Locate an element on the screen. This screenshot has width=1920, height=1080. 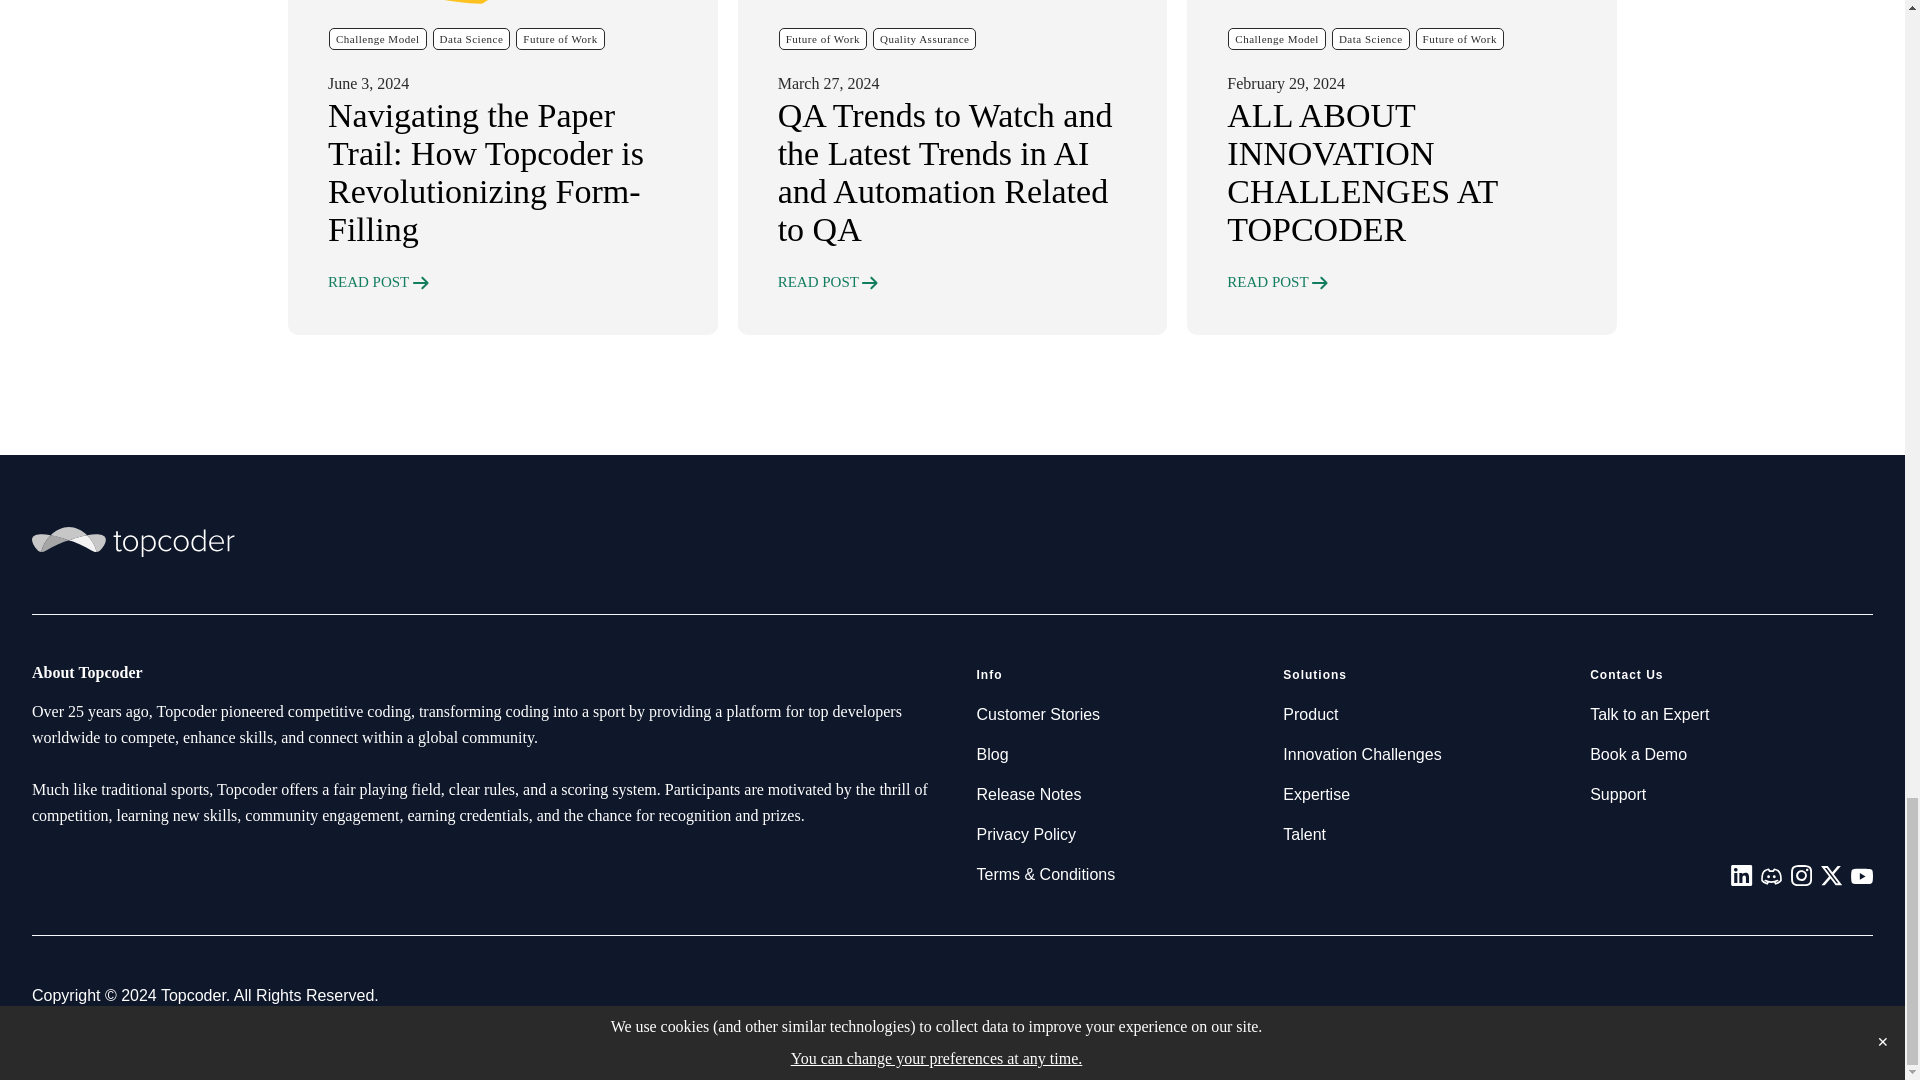
READ POST is located at coordinates (828, 282).